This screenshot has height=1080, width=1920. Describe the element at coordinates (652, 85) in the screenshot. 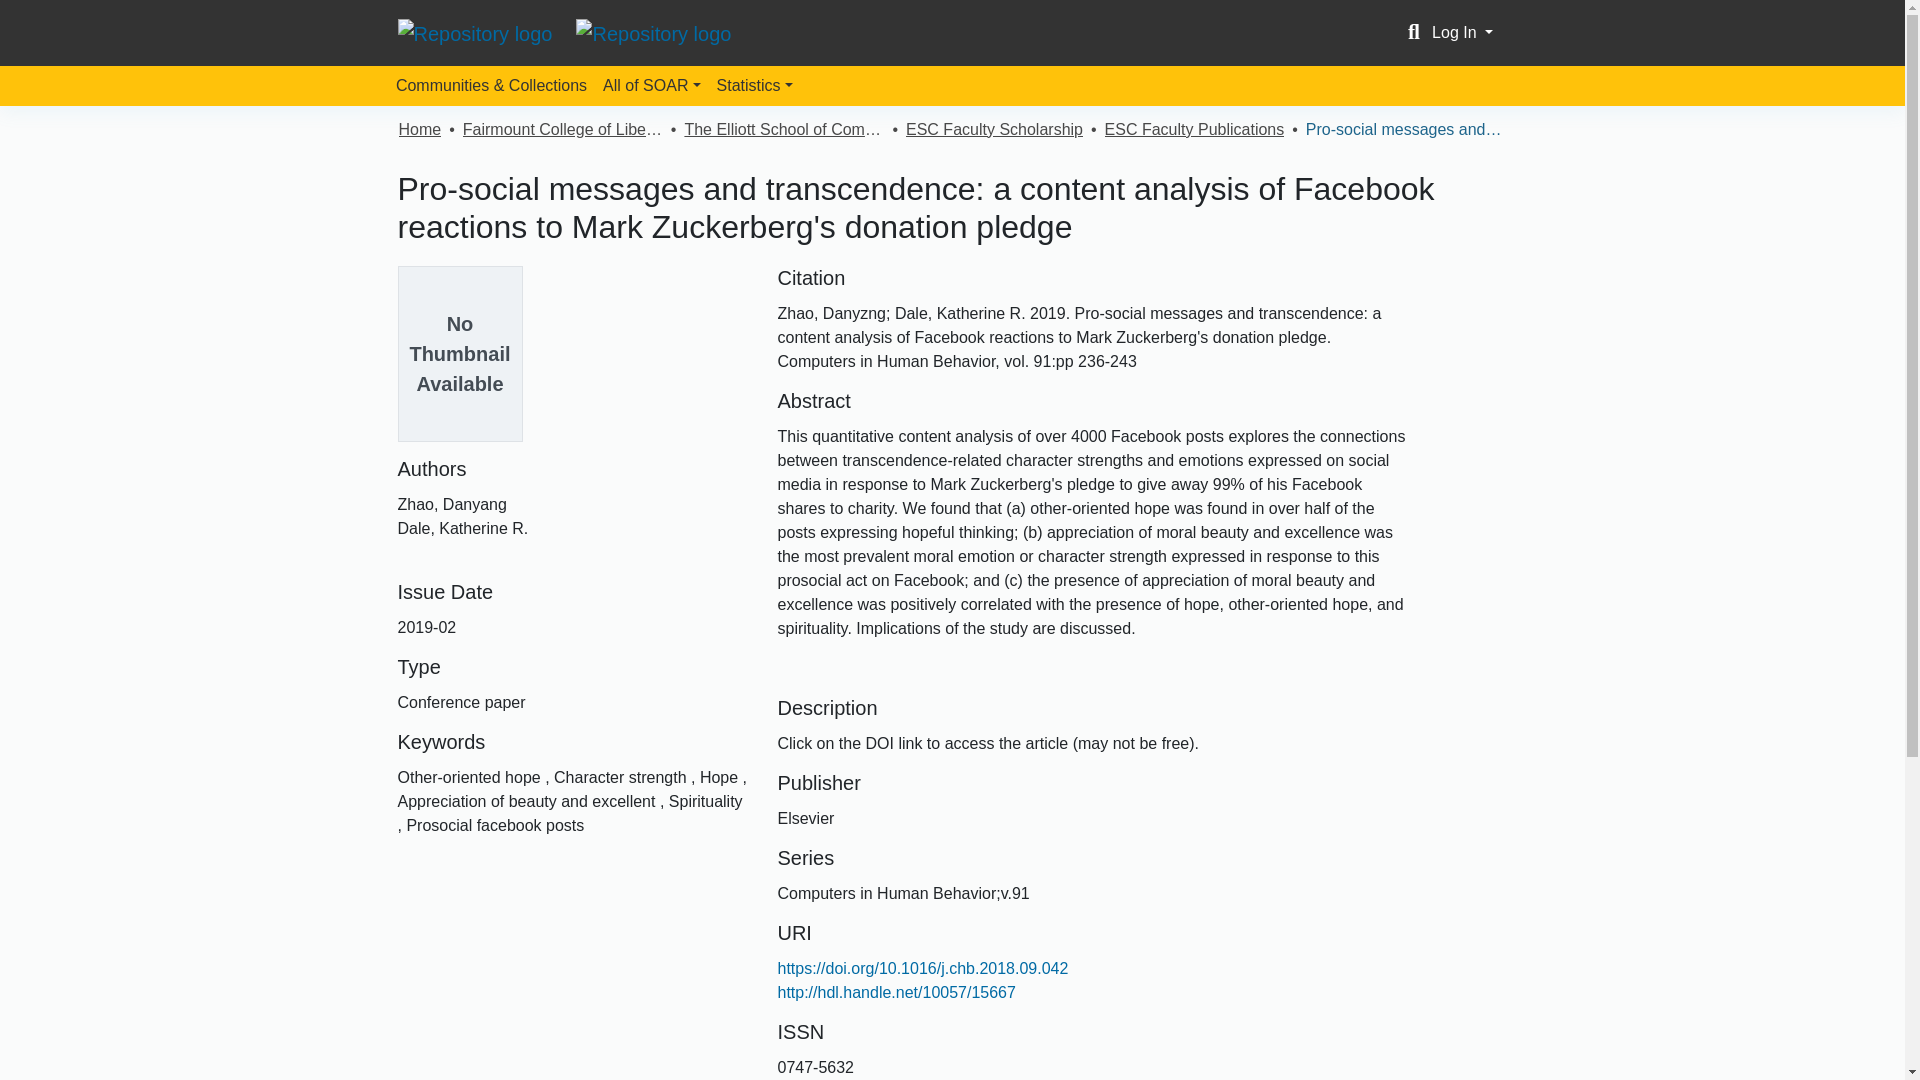

I see `All of SOAR` at that location.